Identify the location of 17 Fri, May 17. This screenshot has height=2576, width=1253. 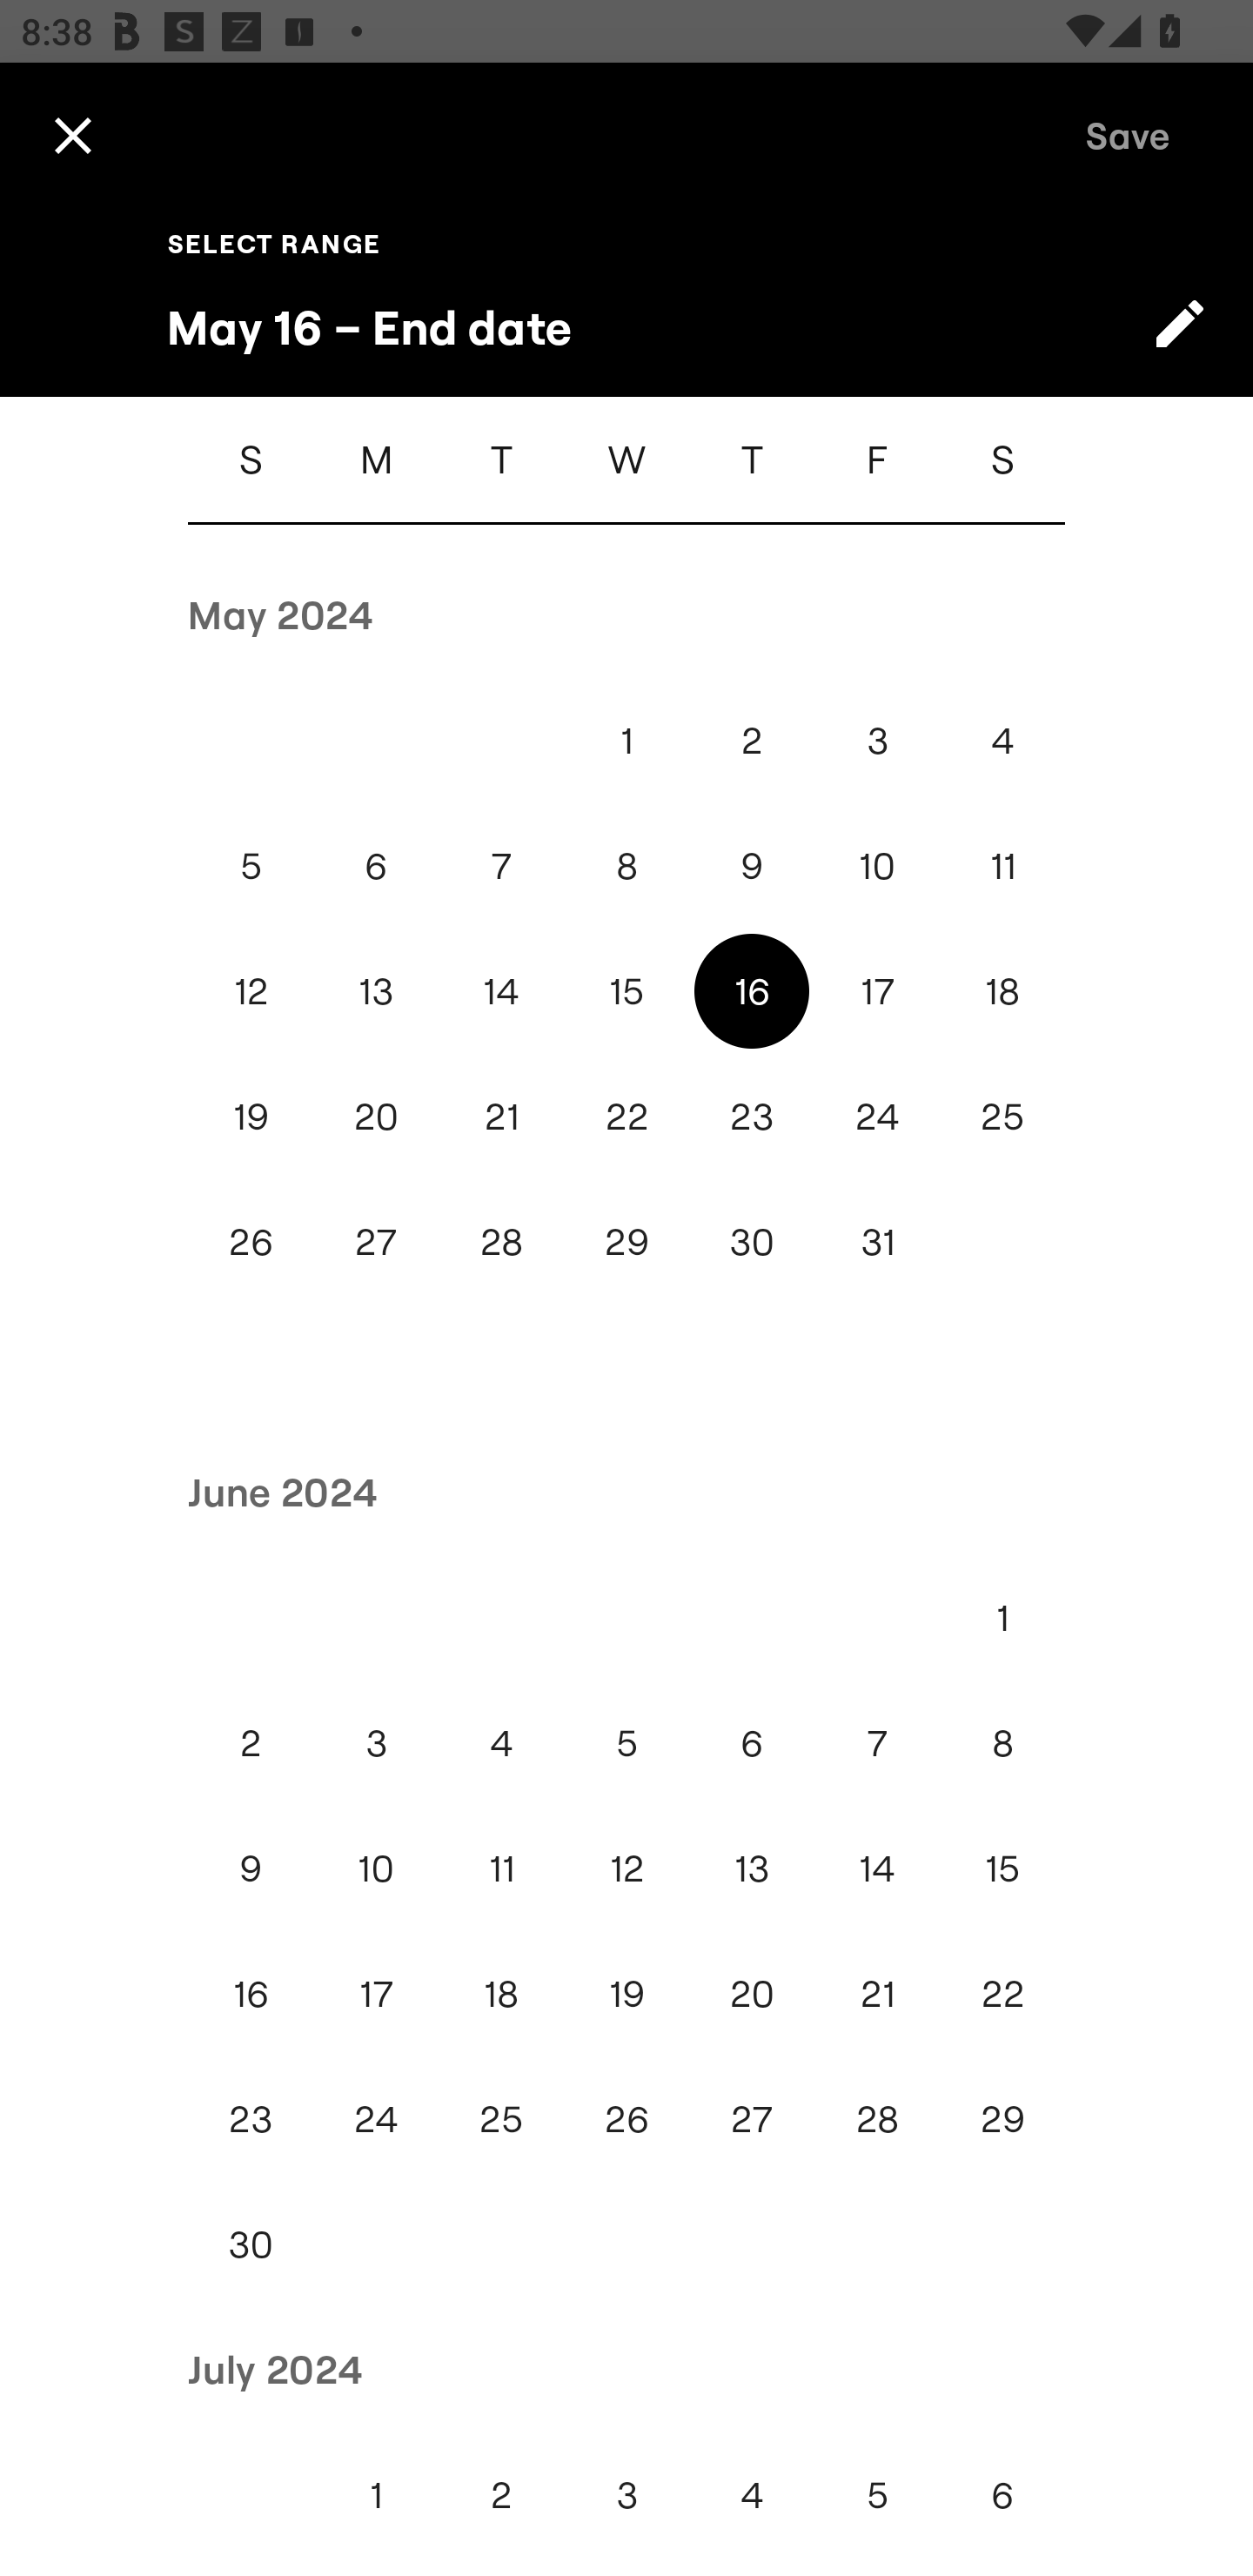
(877, 990).